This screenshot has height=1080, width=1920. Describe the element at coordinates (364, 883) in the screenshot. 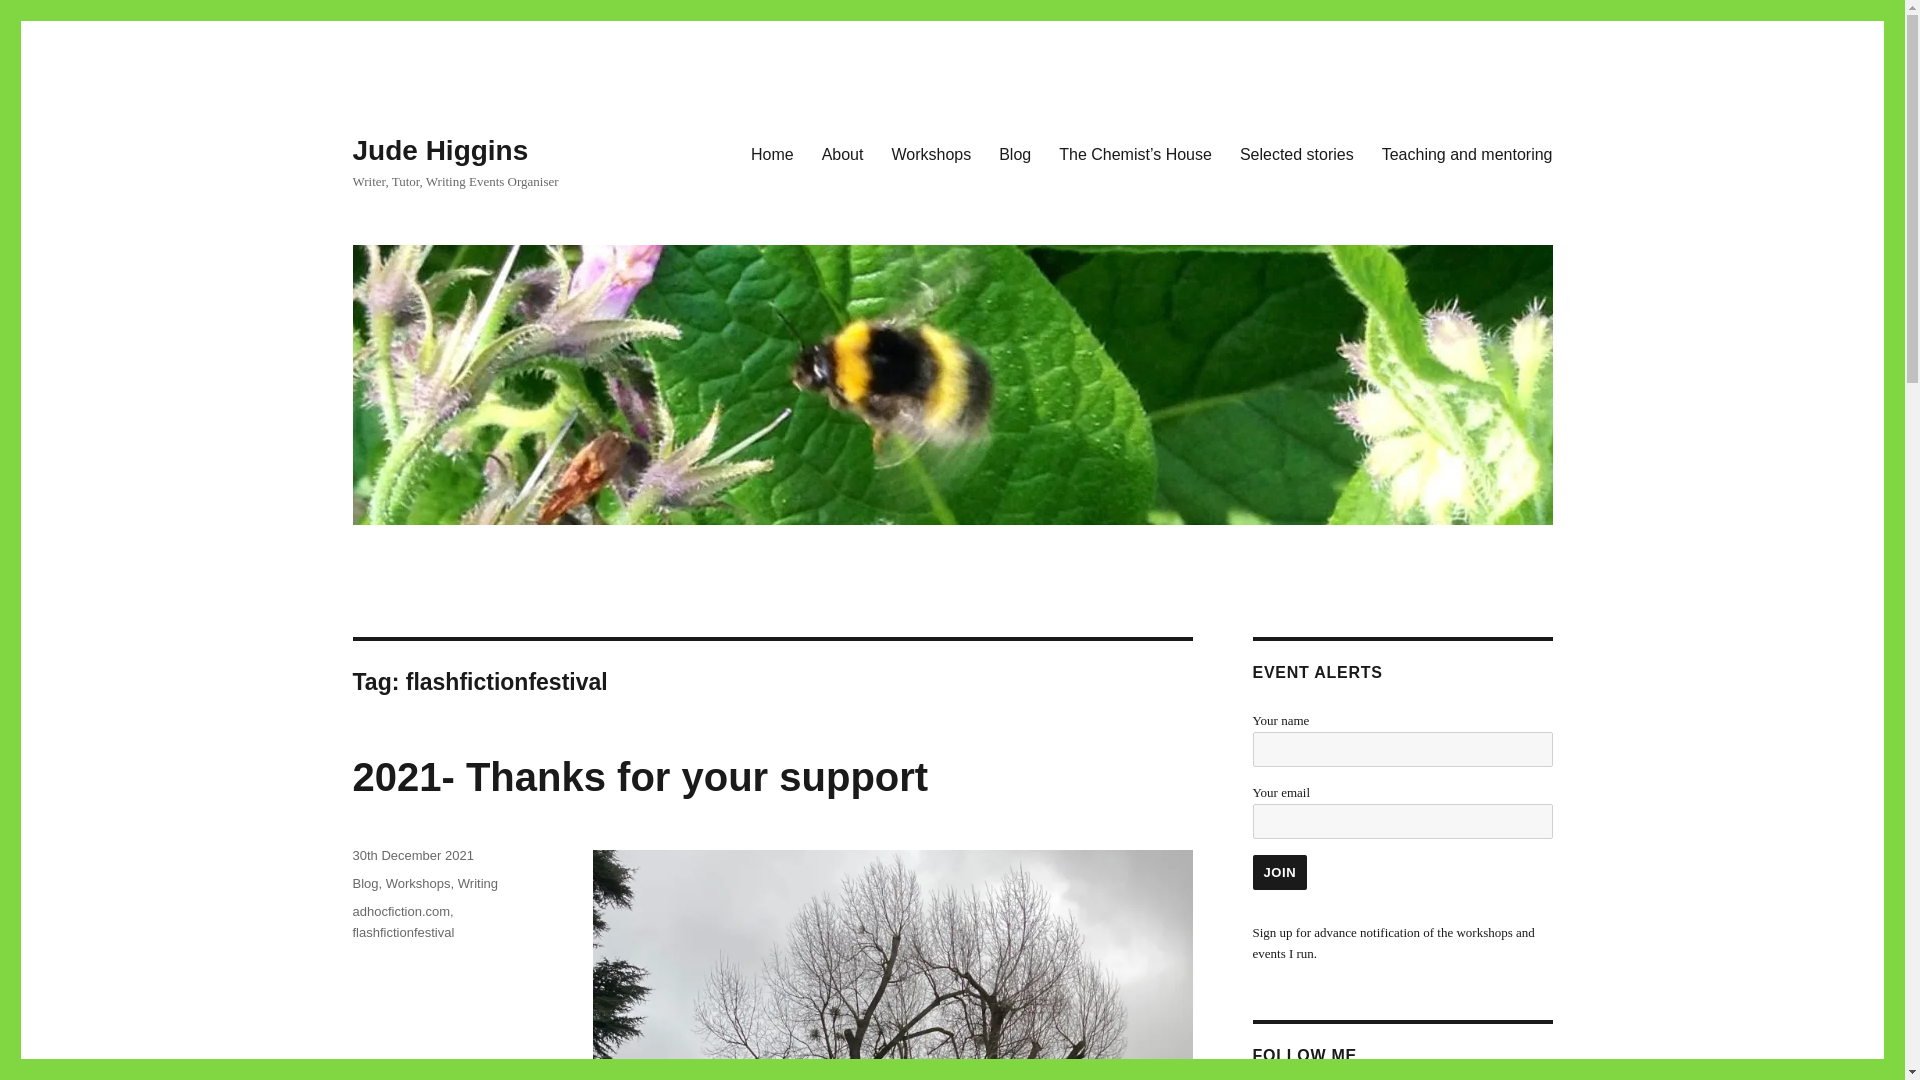

I see `Blog` at that location.